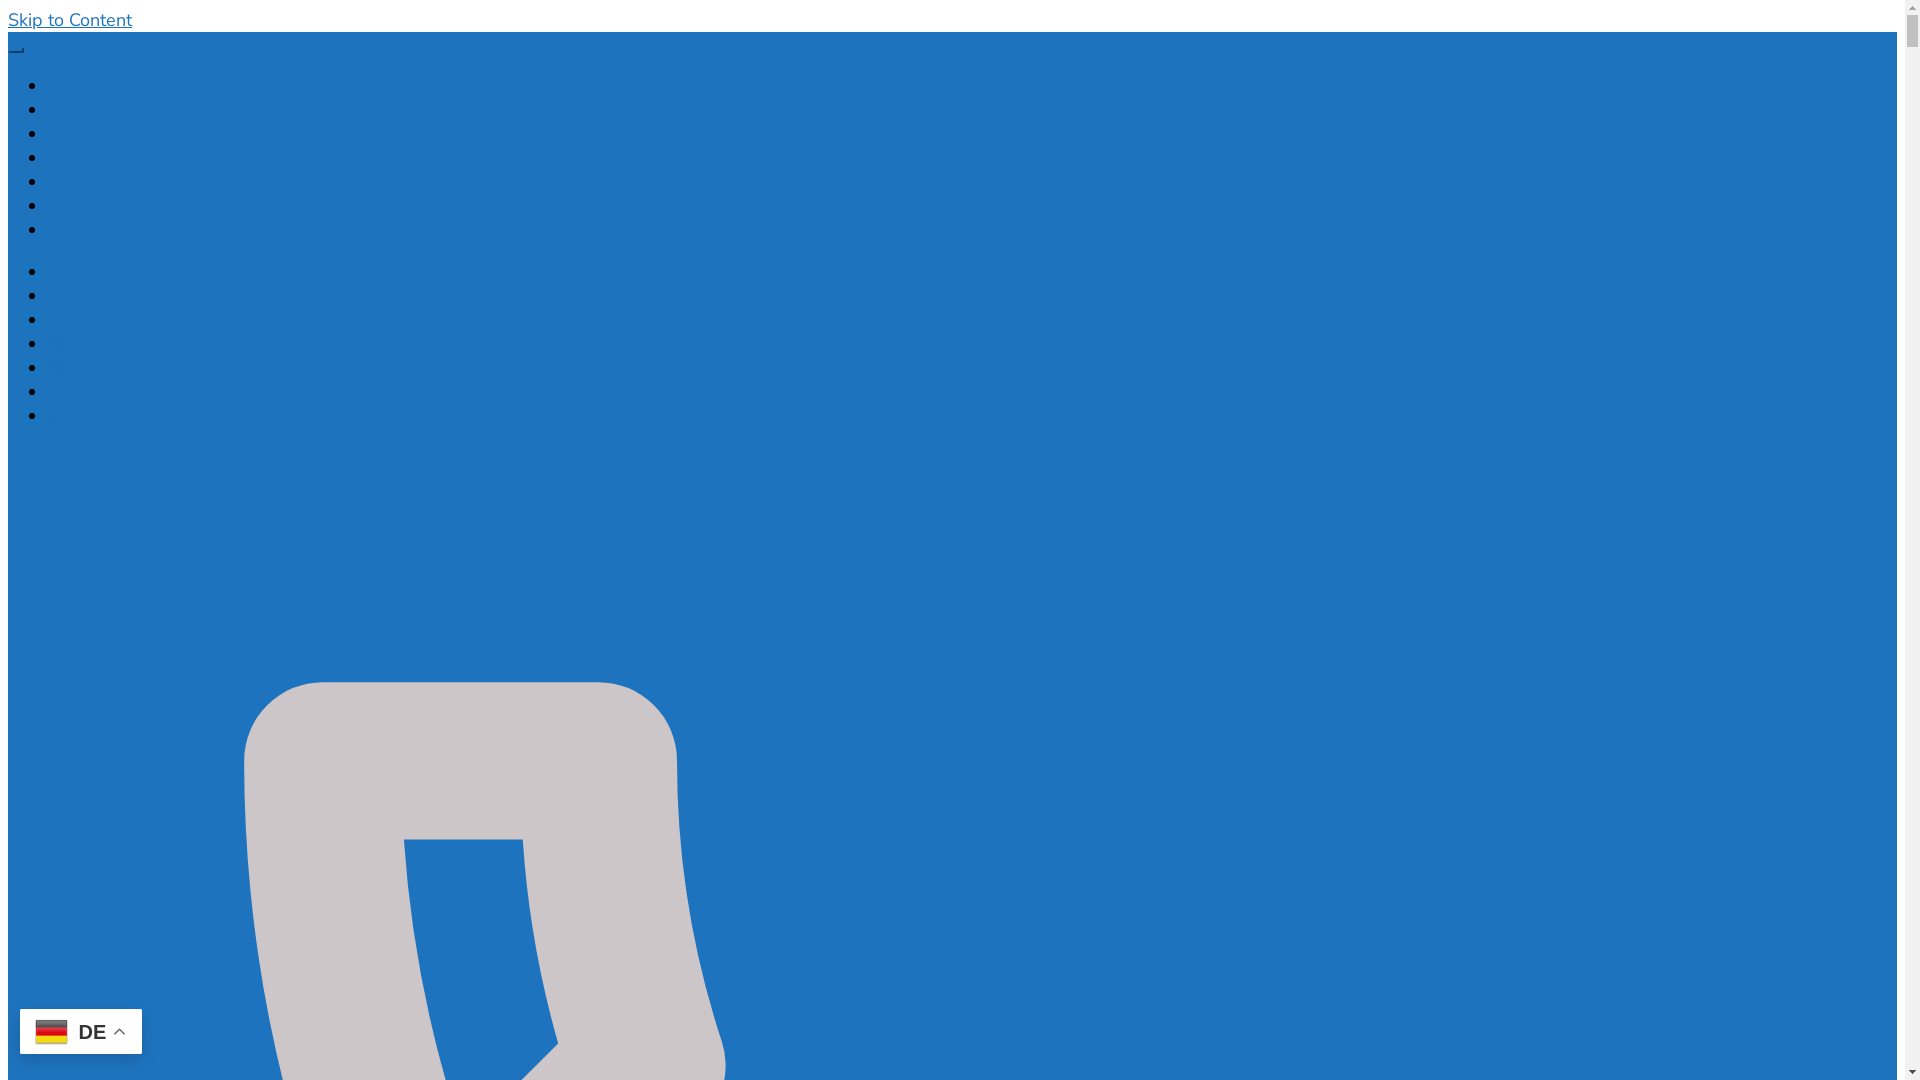 The height and width of the screenshot is (1080, 1920). What do you see at coordinates (110, 158) in the screenshot?
I see `Massagepraxis` at bounding box center [110, 158].